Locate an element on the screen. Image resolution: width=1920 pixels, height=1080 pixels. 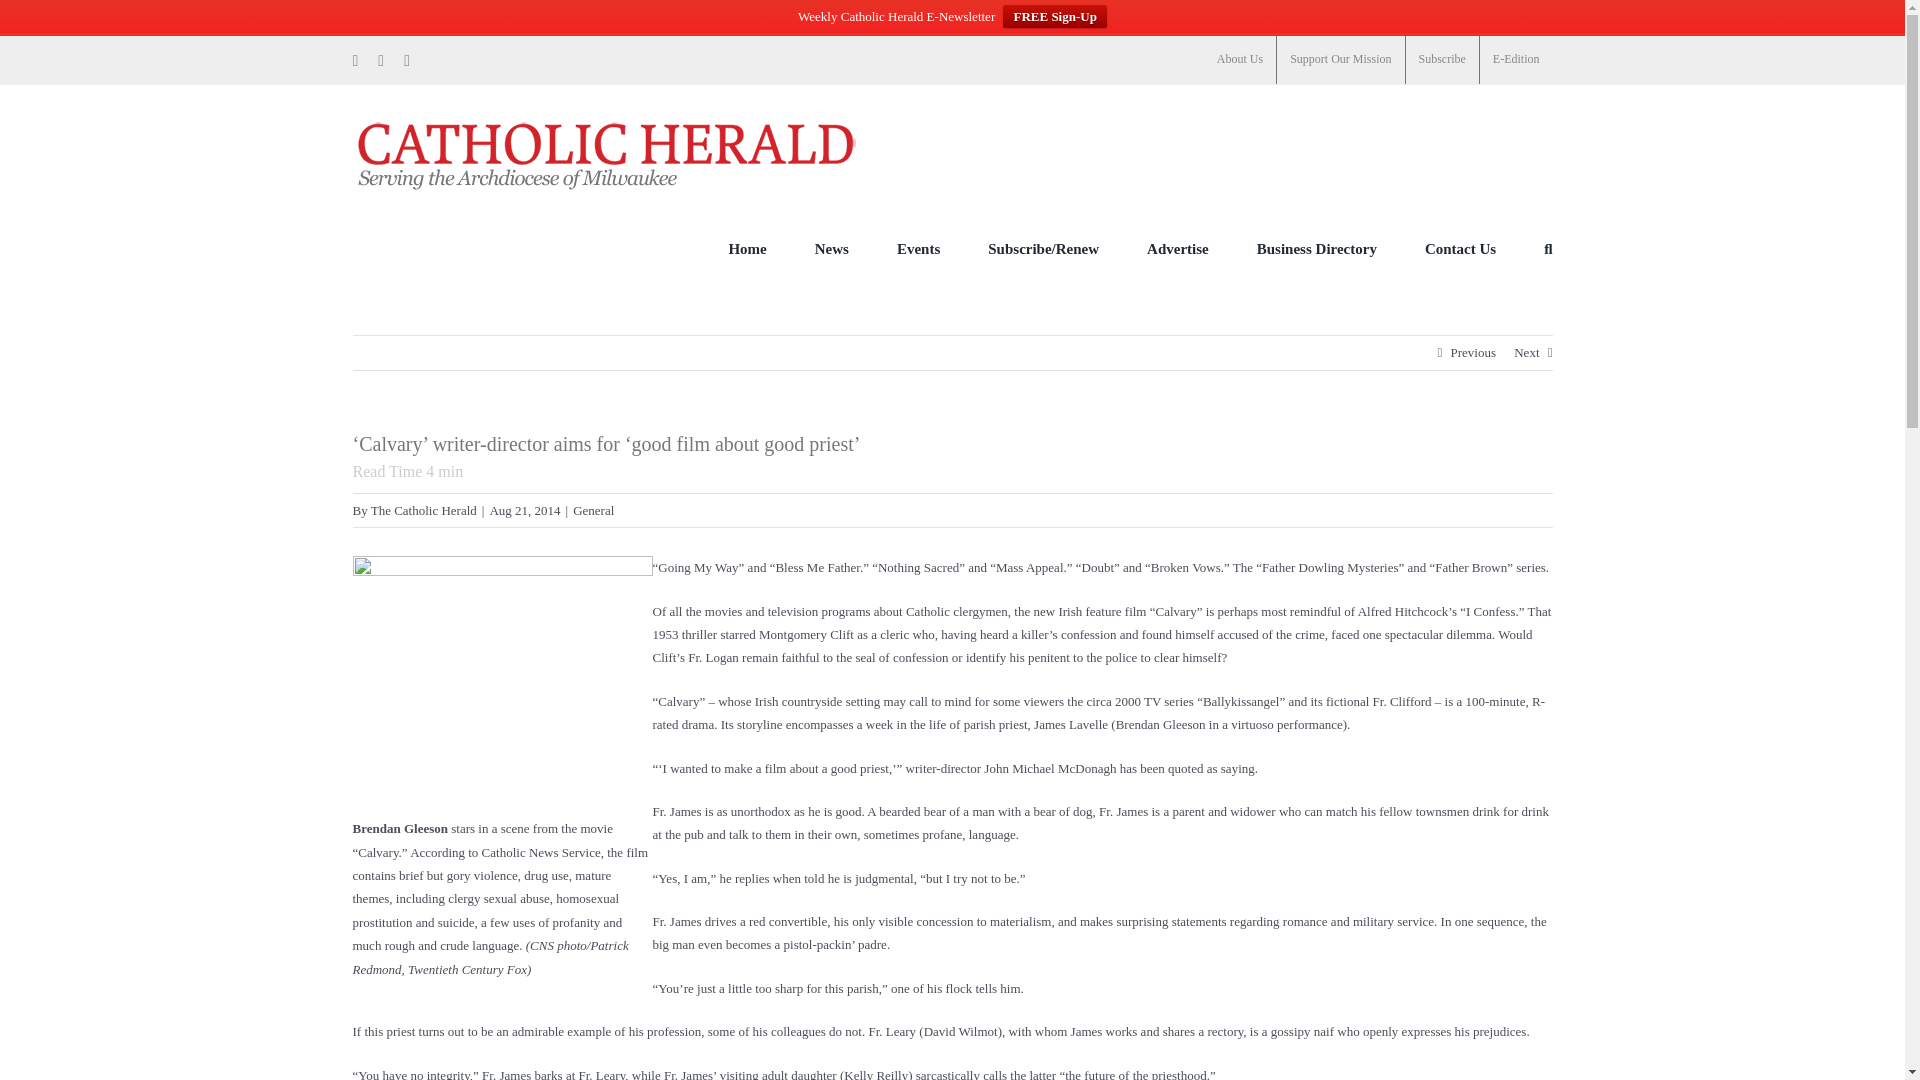
Support Our Mission is located at coordinates (1340, 60).